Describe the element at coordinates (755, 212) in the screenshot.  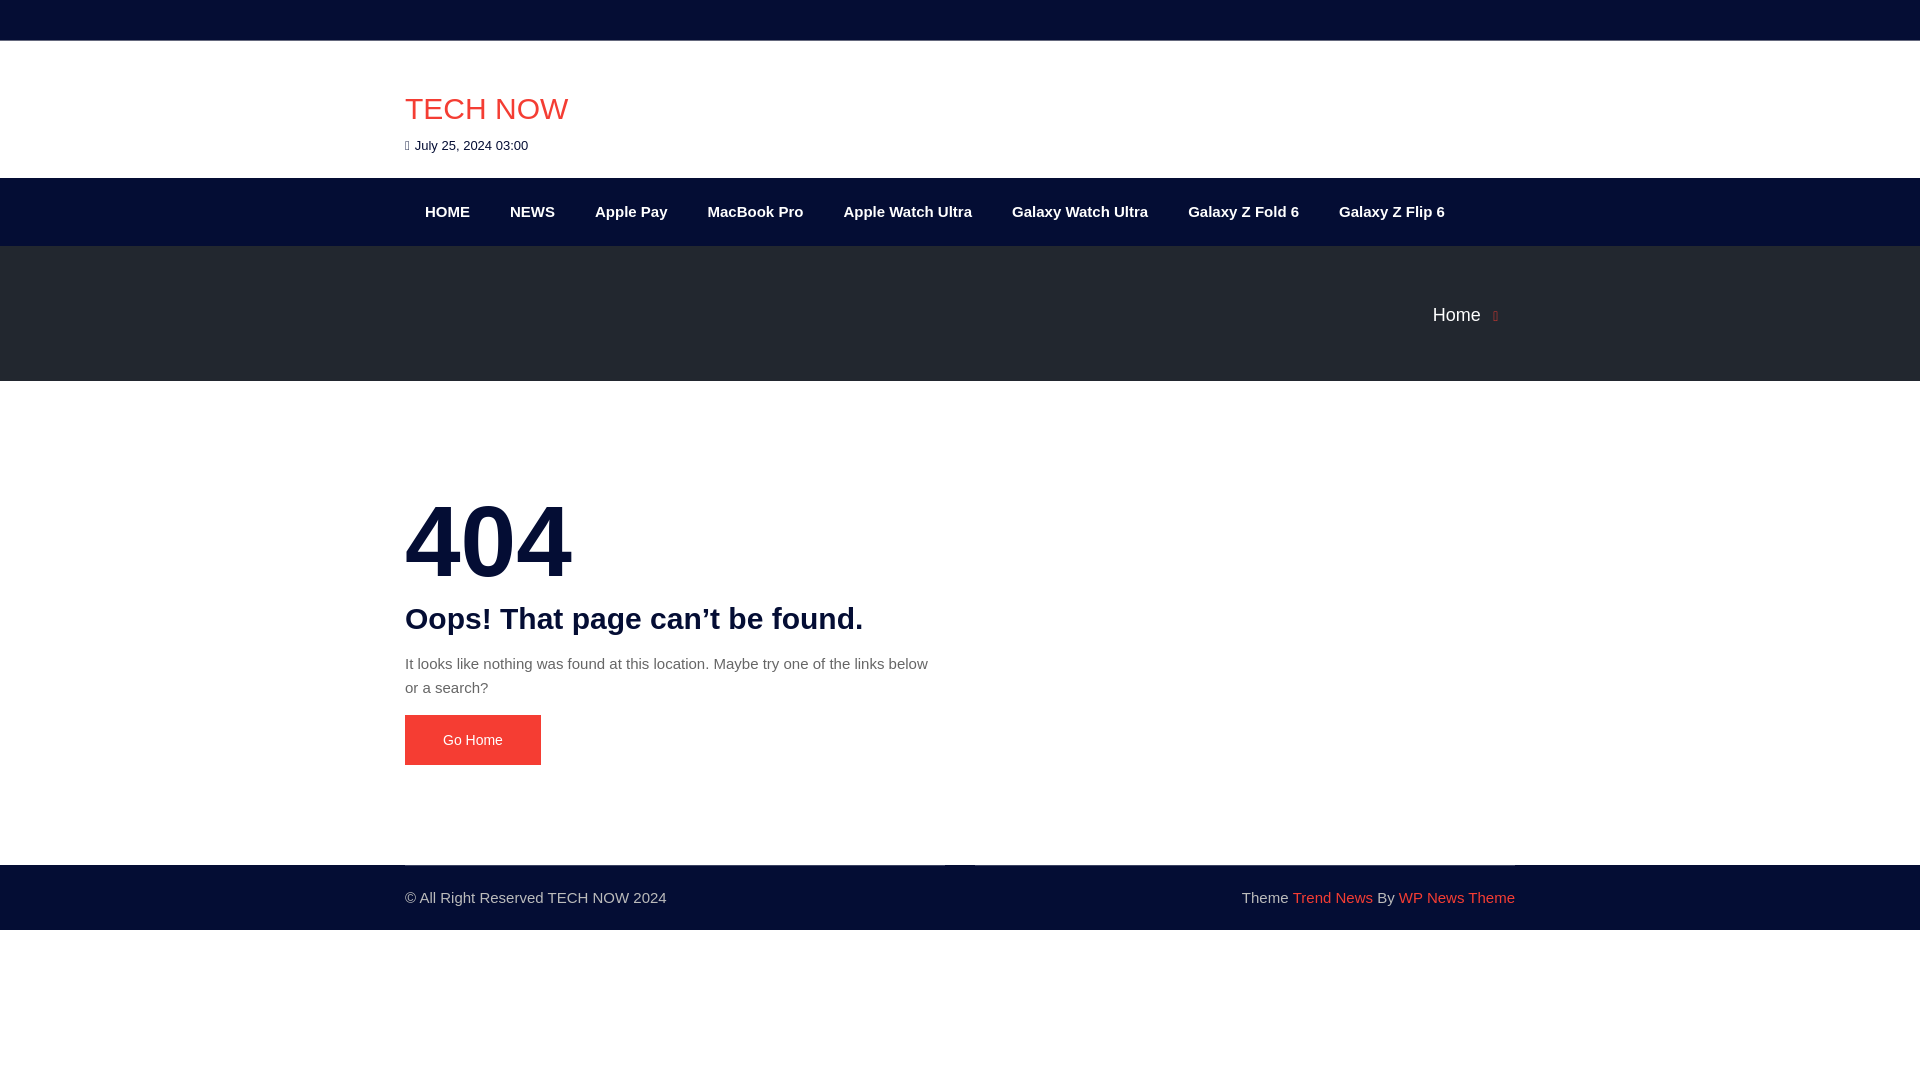
I see `MacBook Pro` at that location.